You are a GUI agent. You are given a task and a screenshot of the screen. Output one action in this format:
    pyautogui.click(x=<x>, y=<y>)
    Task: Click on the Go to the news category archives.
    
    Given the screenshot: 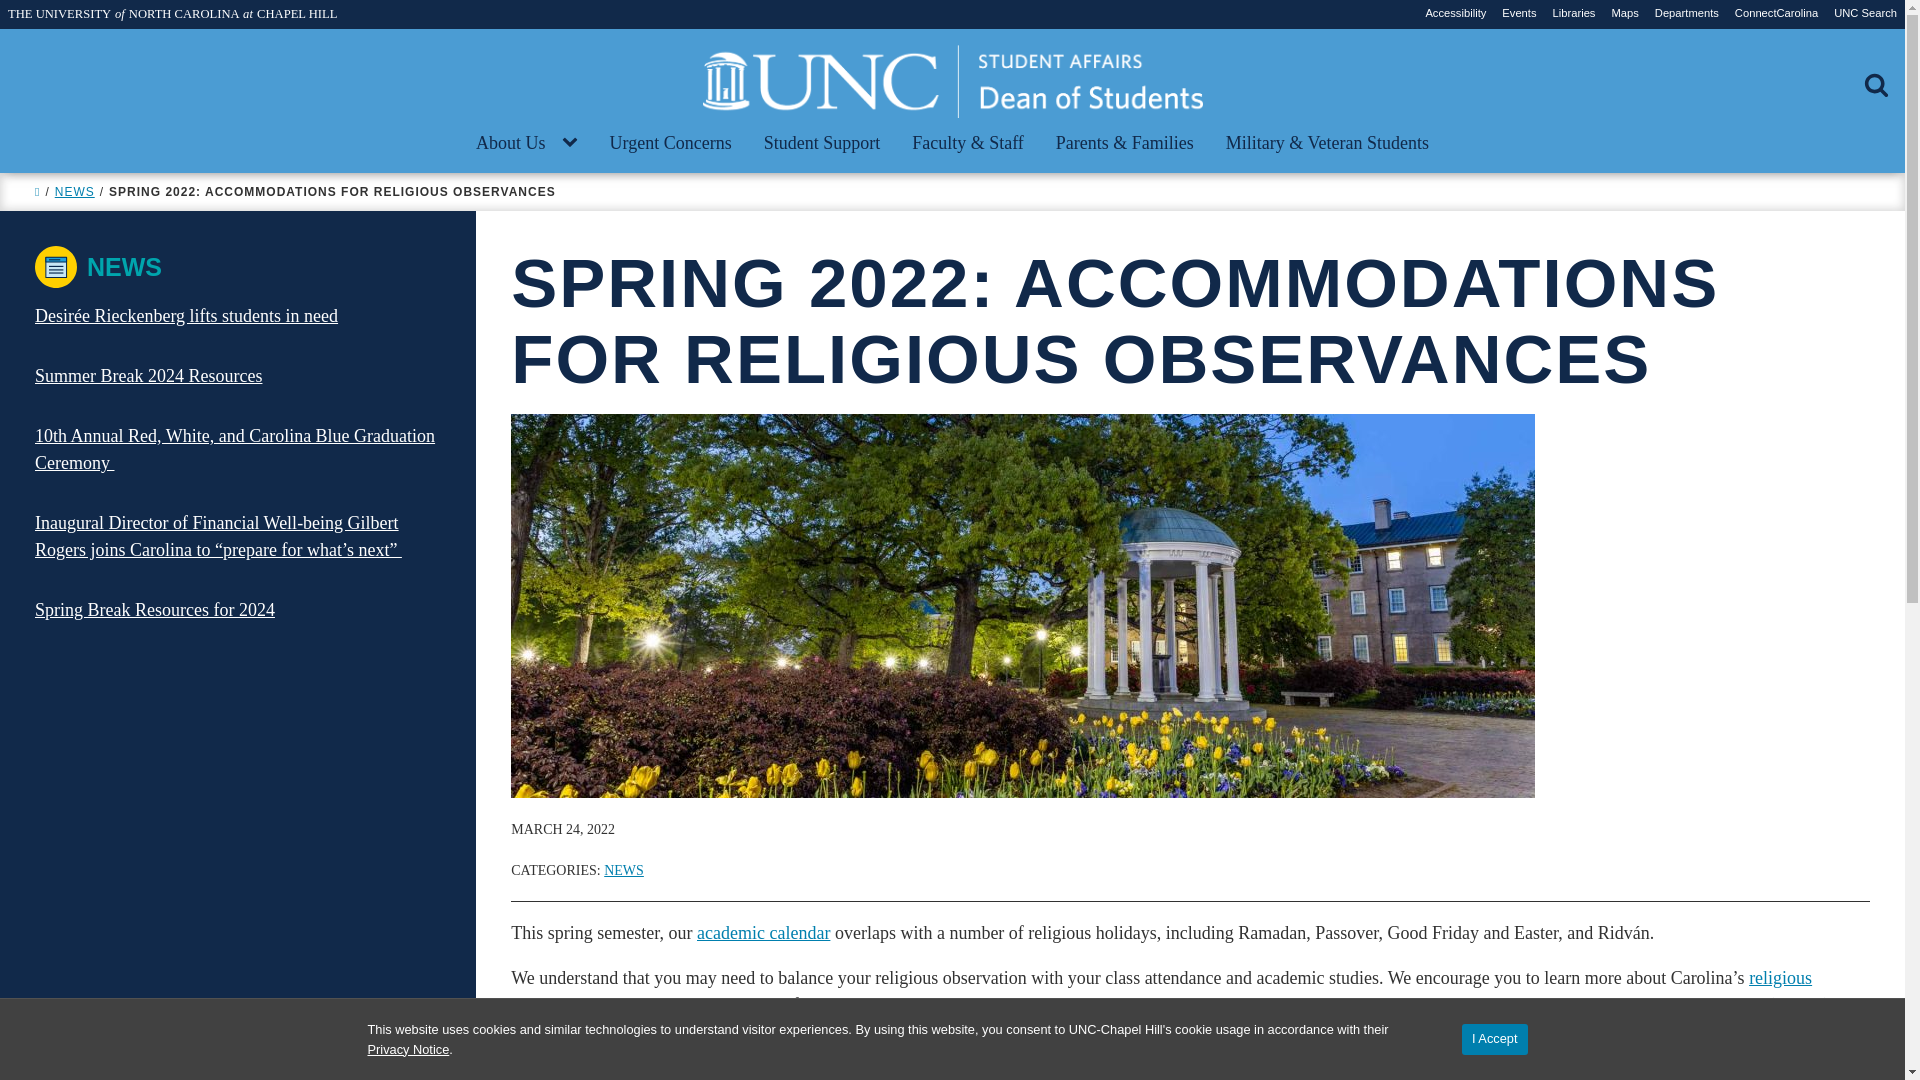 What is the action you would take?
    pyautogui.click(x=74, y=191)
    